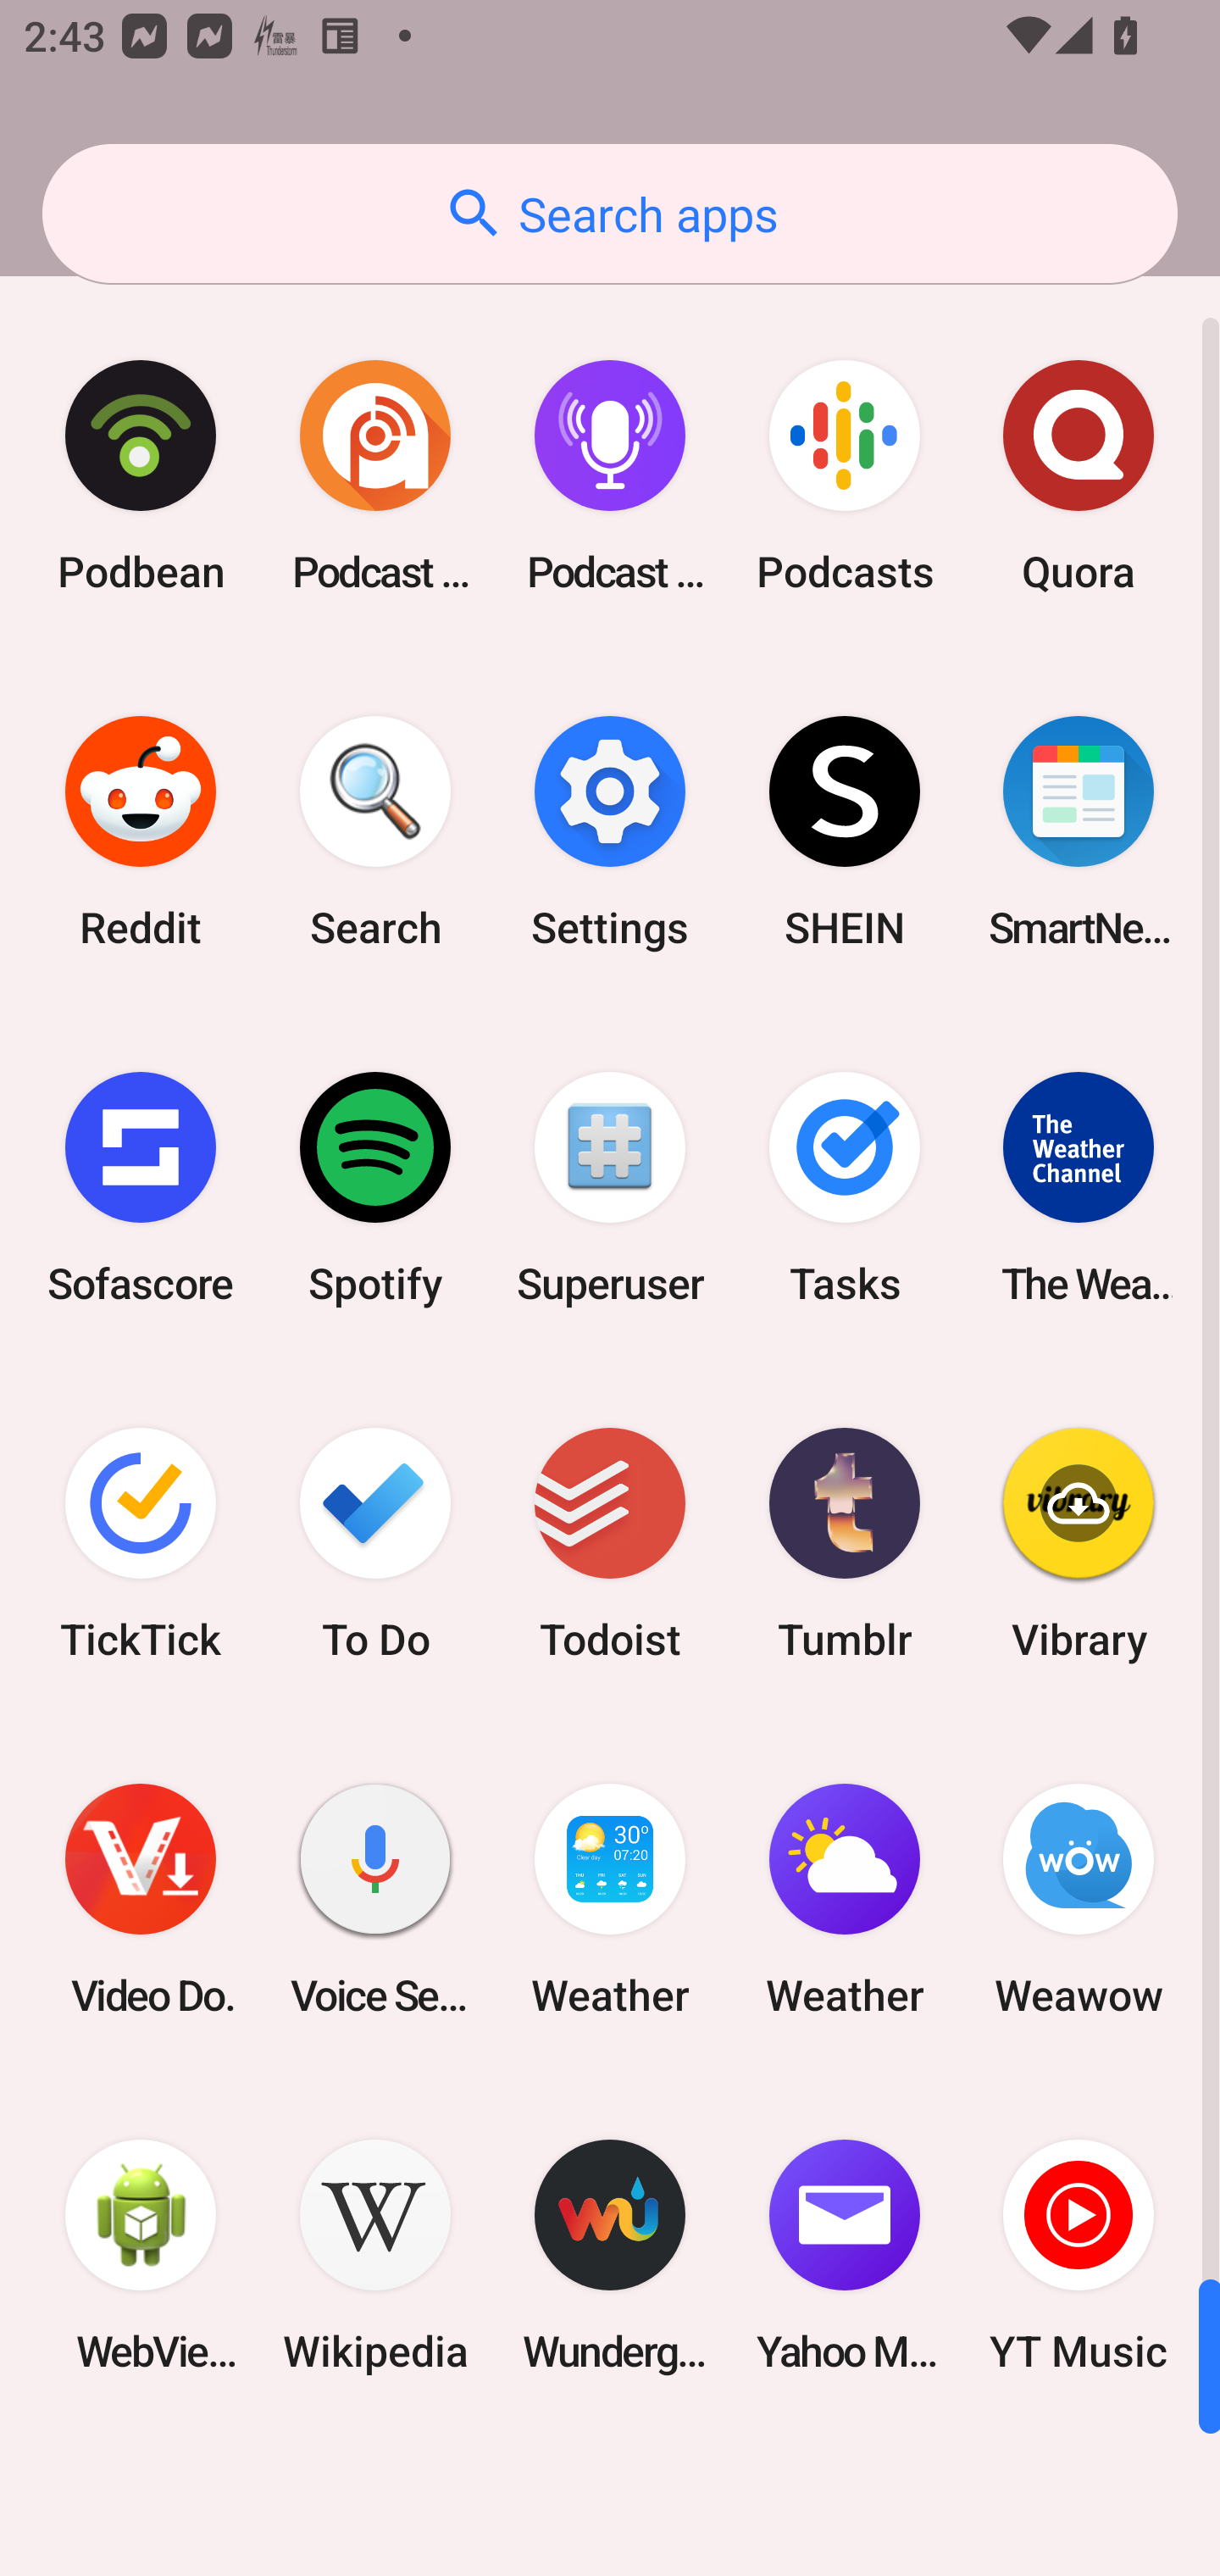 The width and height of the screenshot is (1220, 2576). I want to click on Tumblr, so click(844, 1542).